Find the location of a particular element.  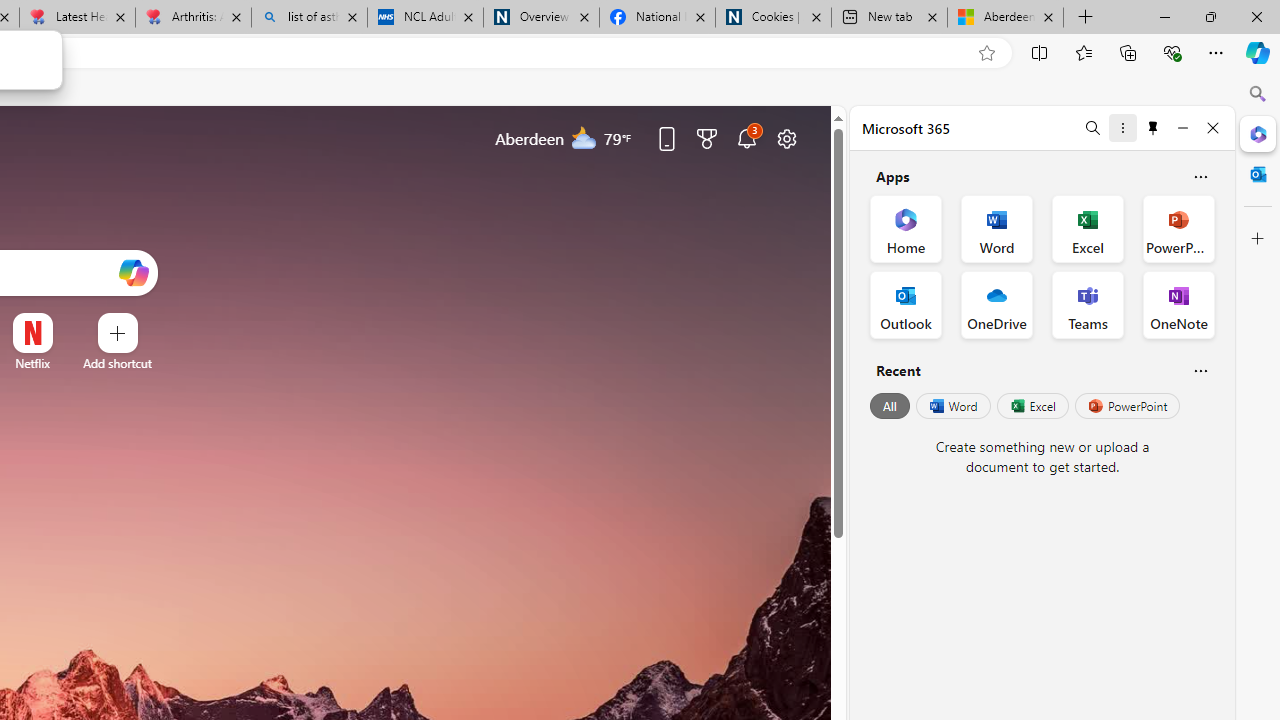

More Options is located at coordinates (64, 320).